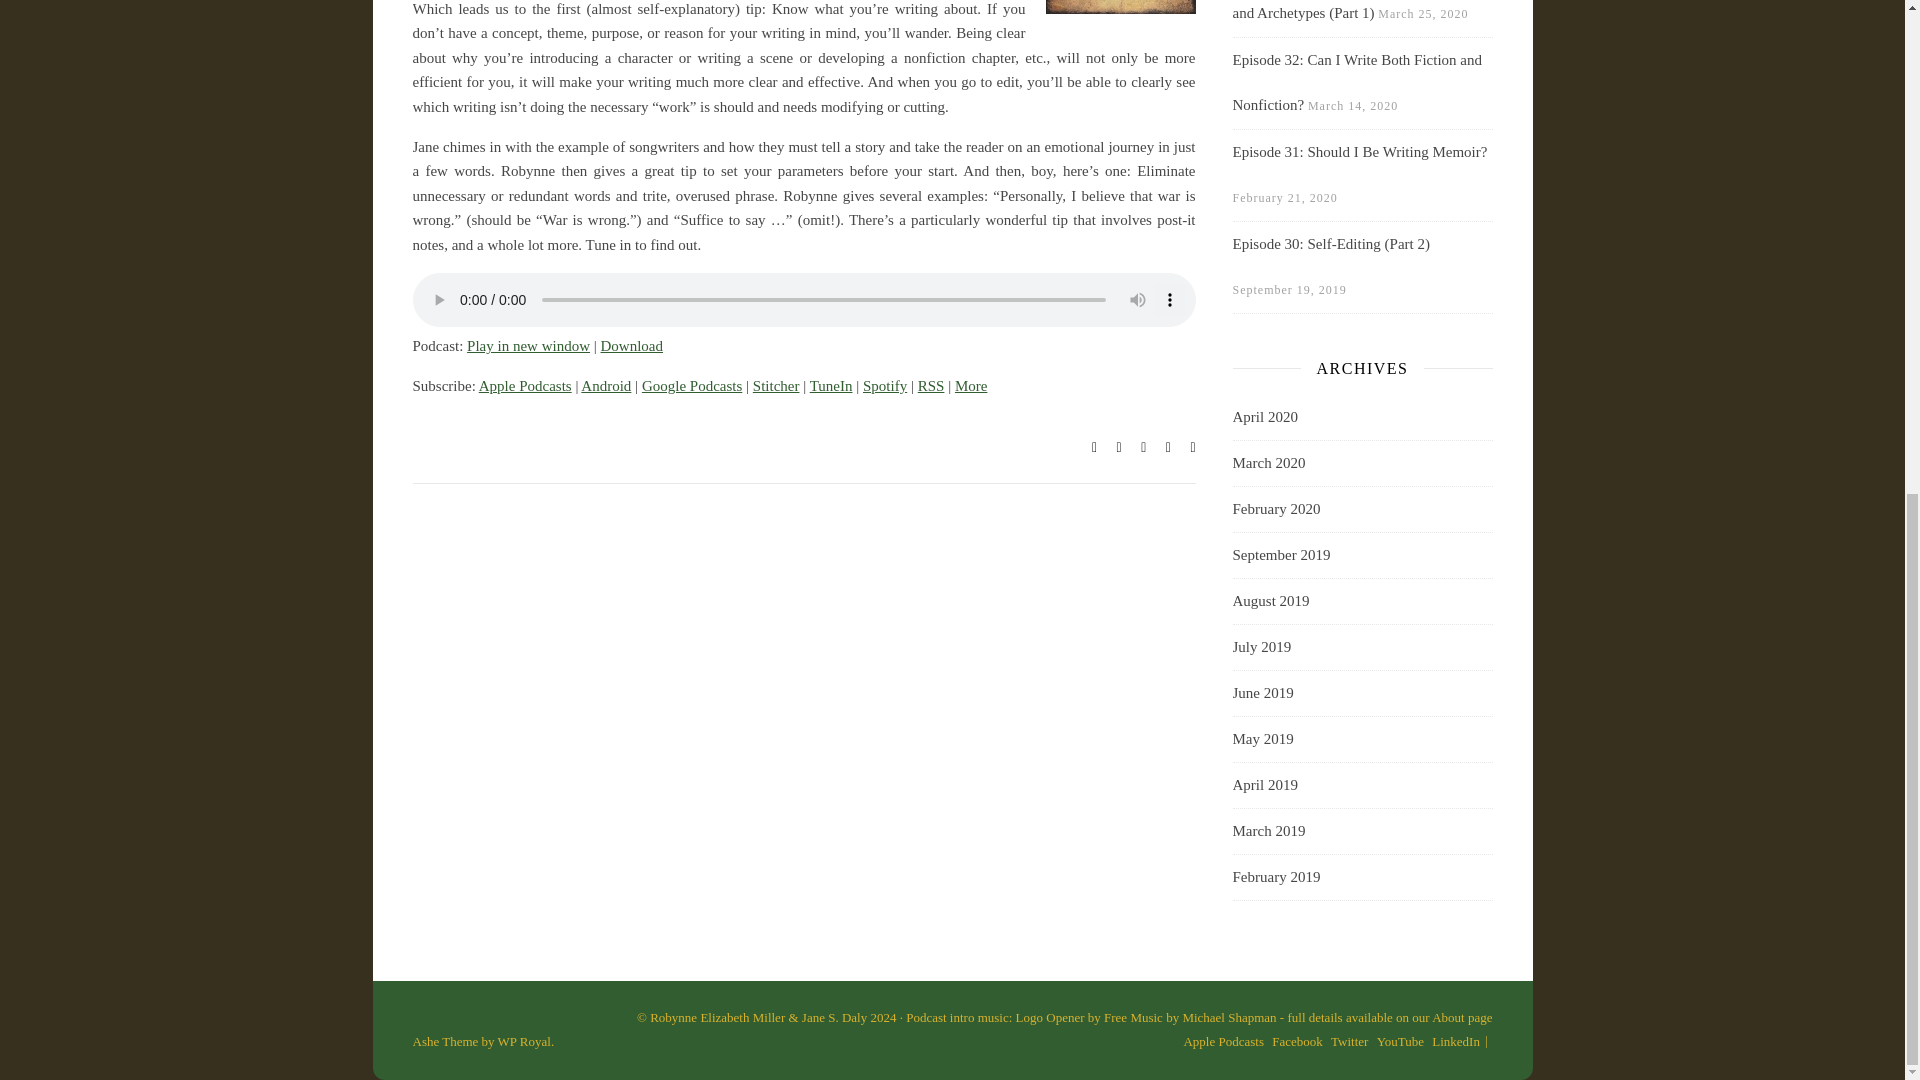  I want to click on More, so click(971, 386).